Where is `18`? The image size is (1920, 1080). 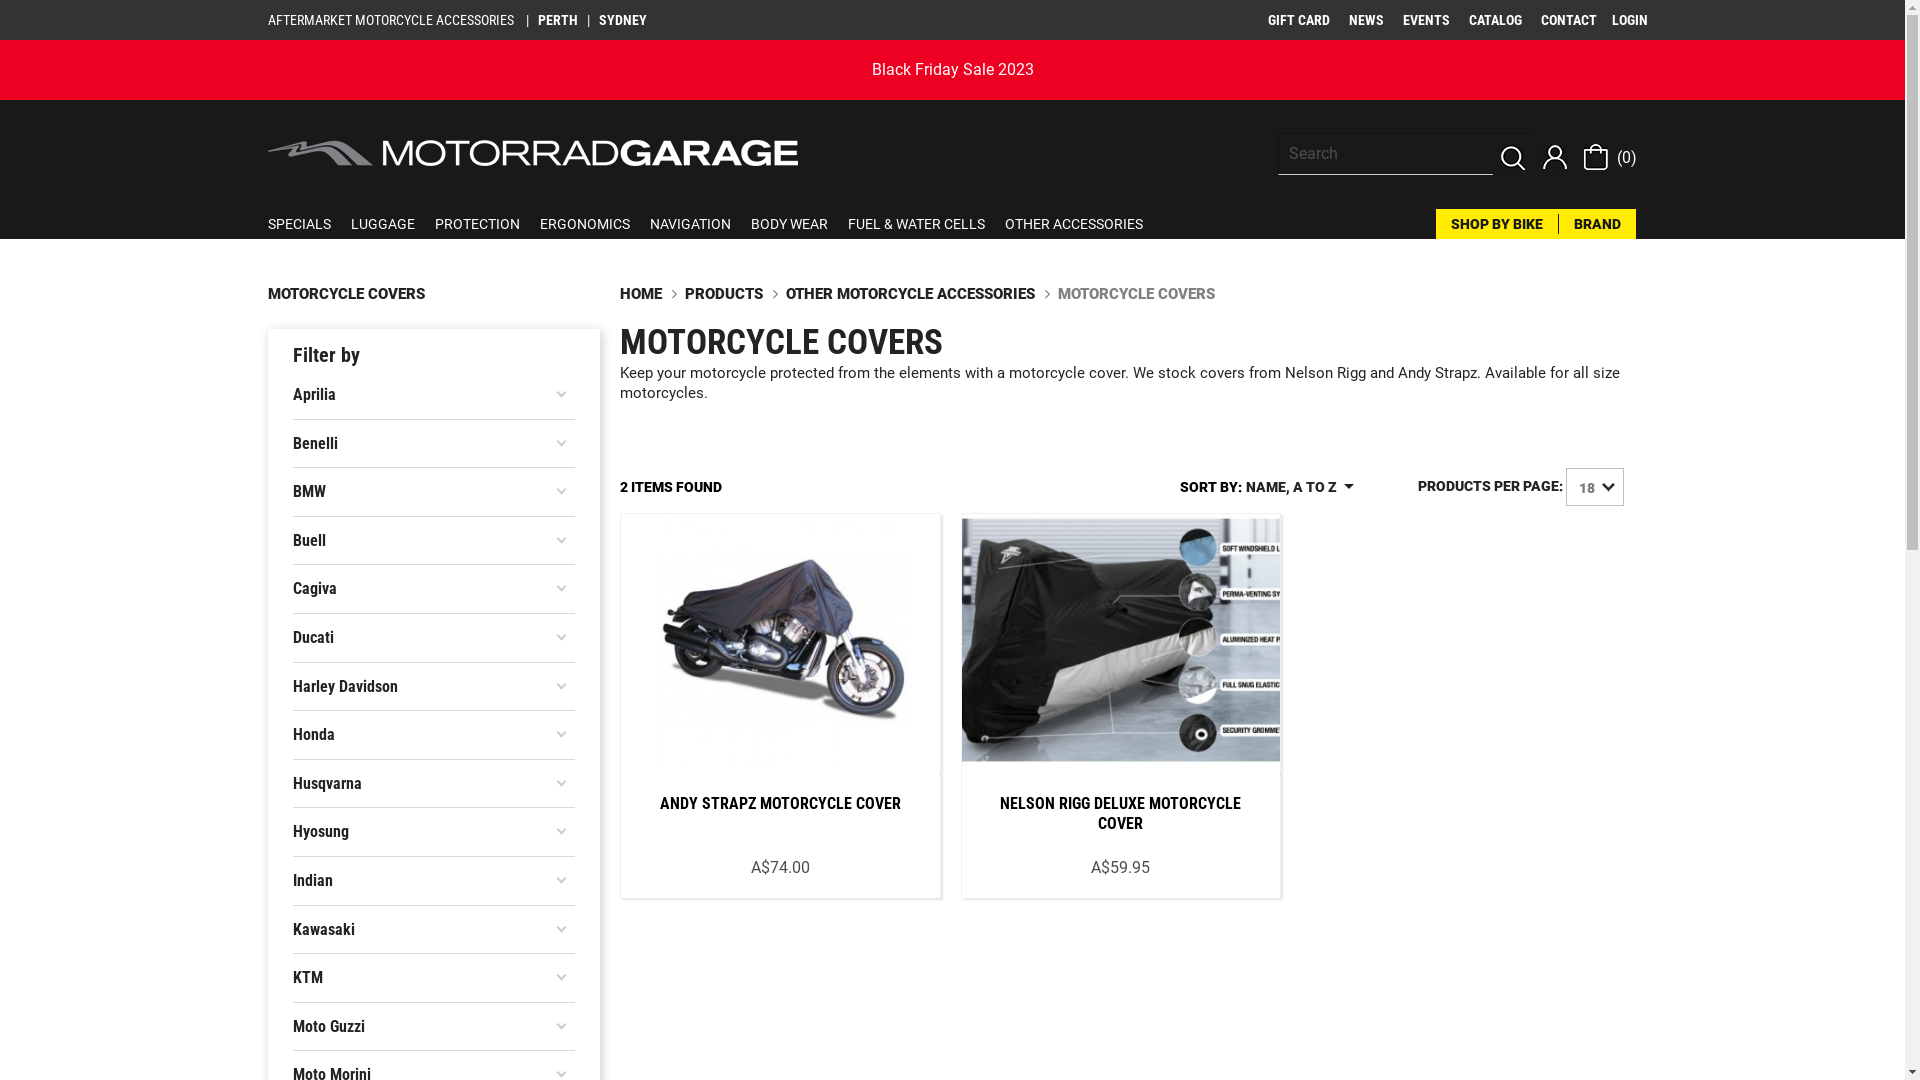 18 is located at coordinates (1595, 487).